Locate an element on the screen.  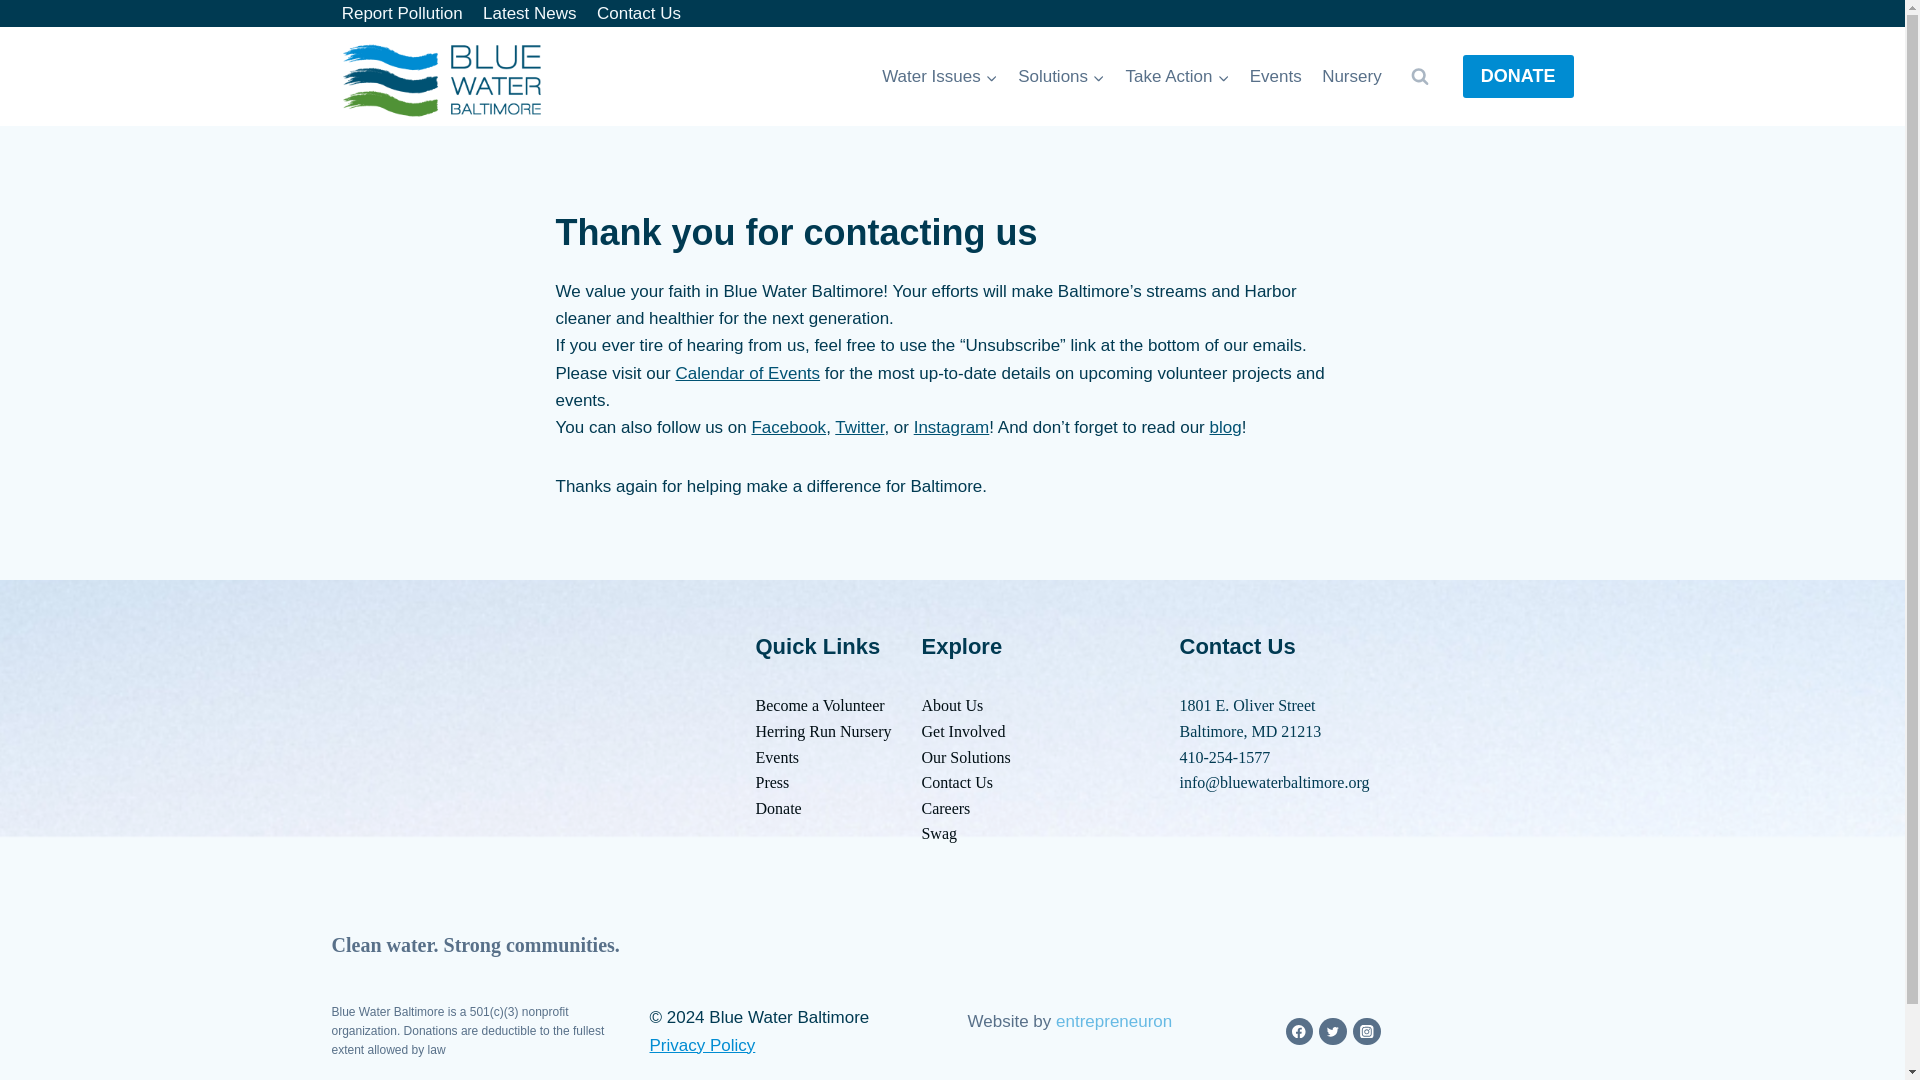
Herring Run Nursery is located at coordinates (824, 730).